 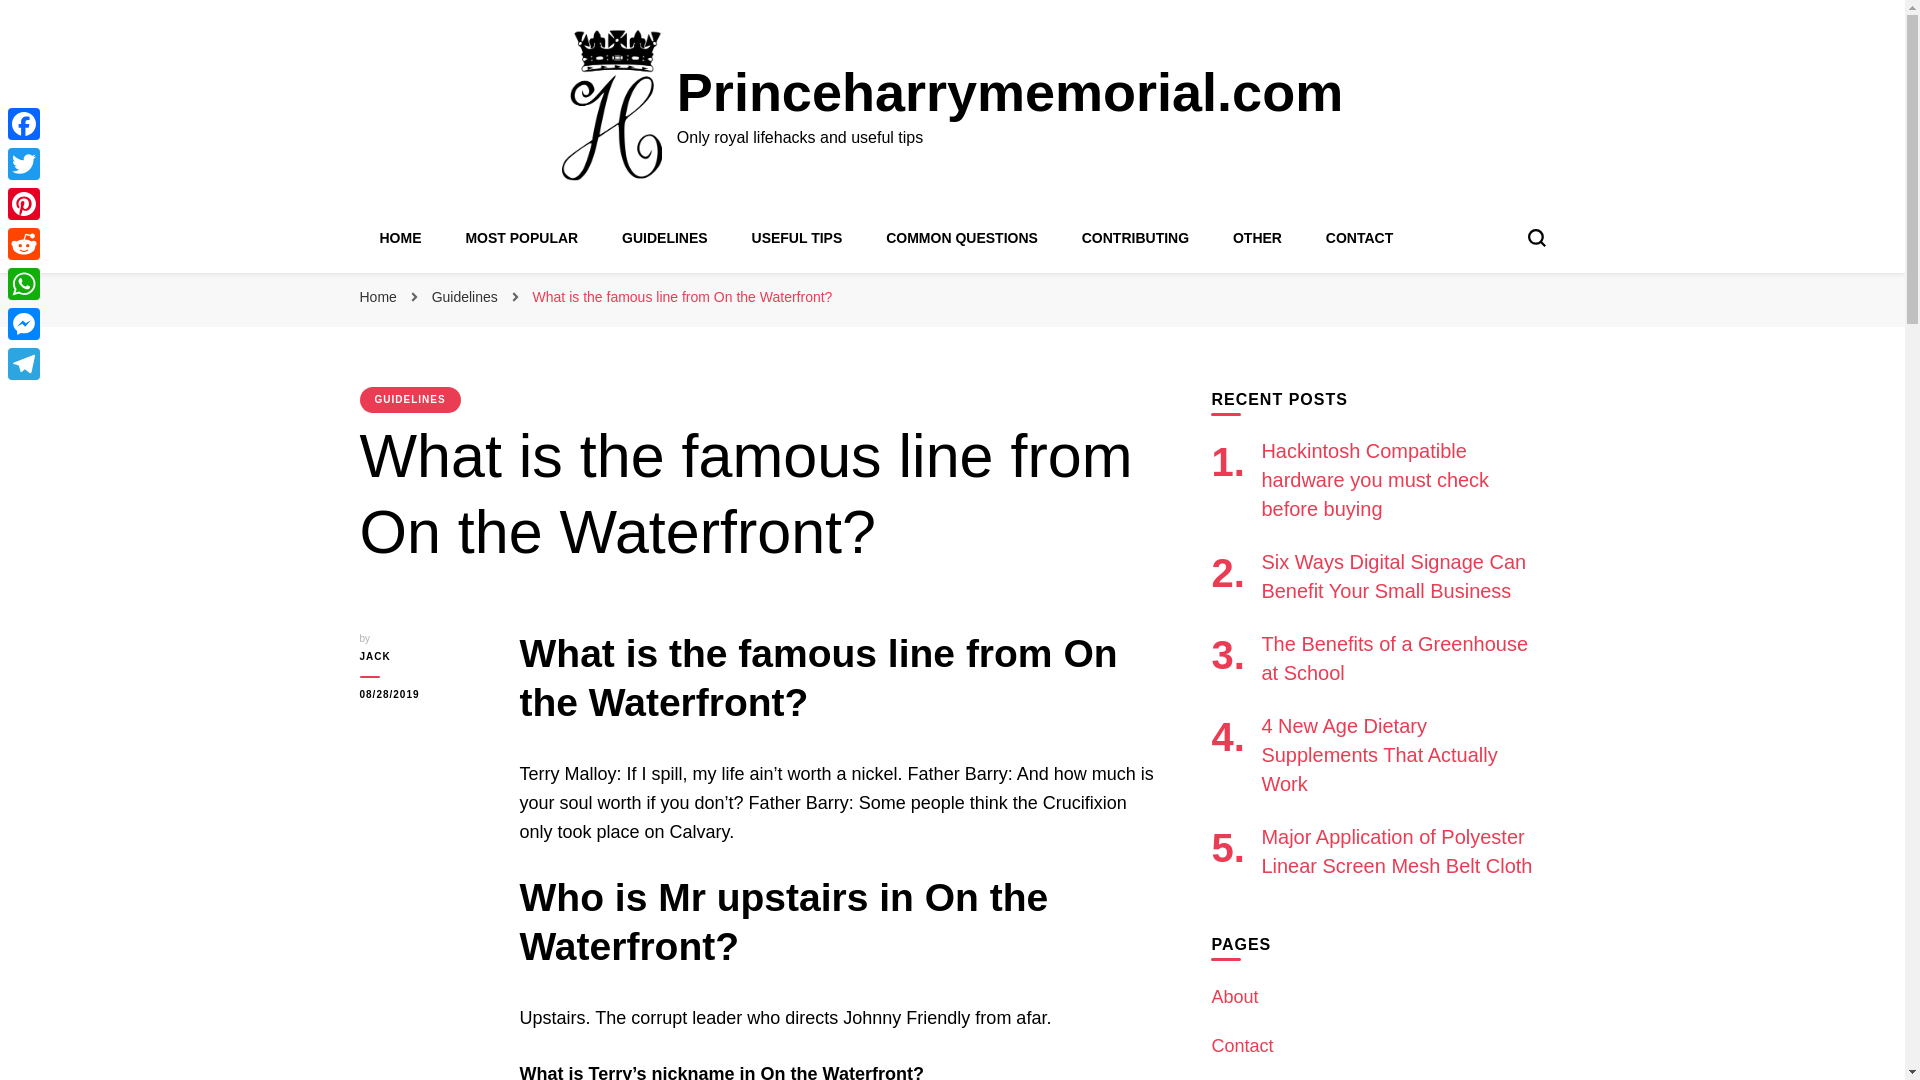 What do you see at coordinates (962, 238) in the screenshot?
I see `COMMON QUESTIONS` at bounding box center [962, 238].